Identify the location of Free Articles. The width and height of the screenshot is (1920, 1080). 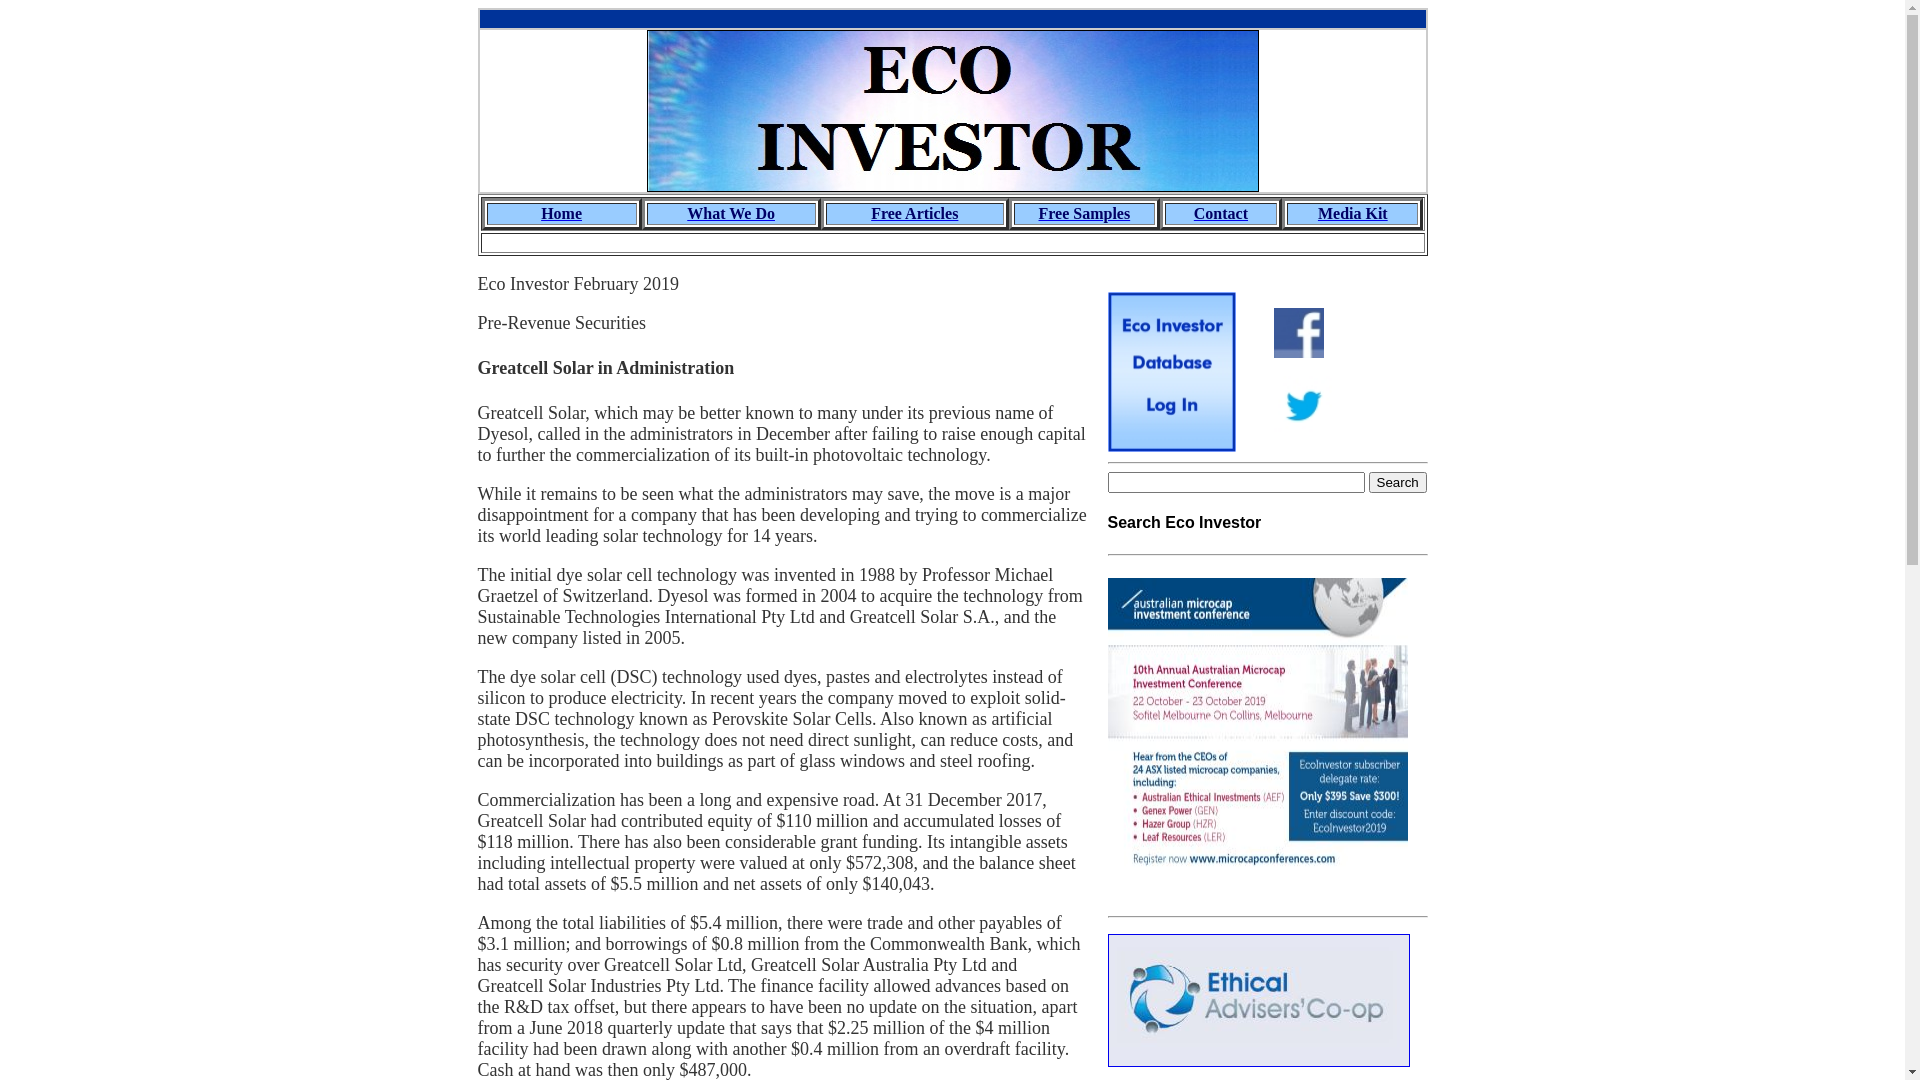
(914, 214).